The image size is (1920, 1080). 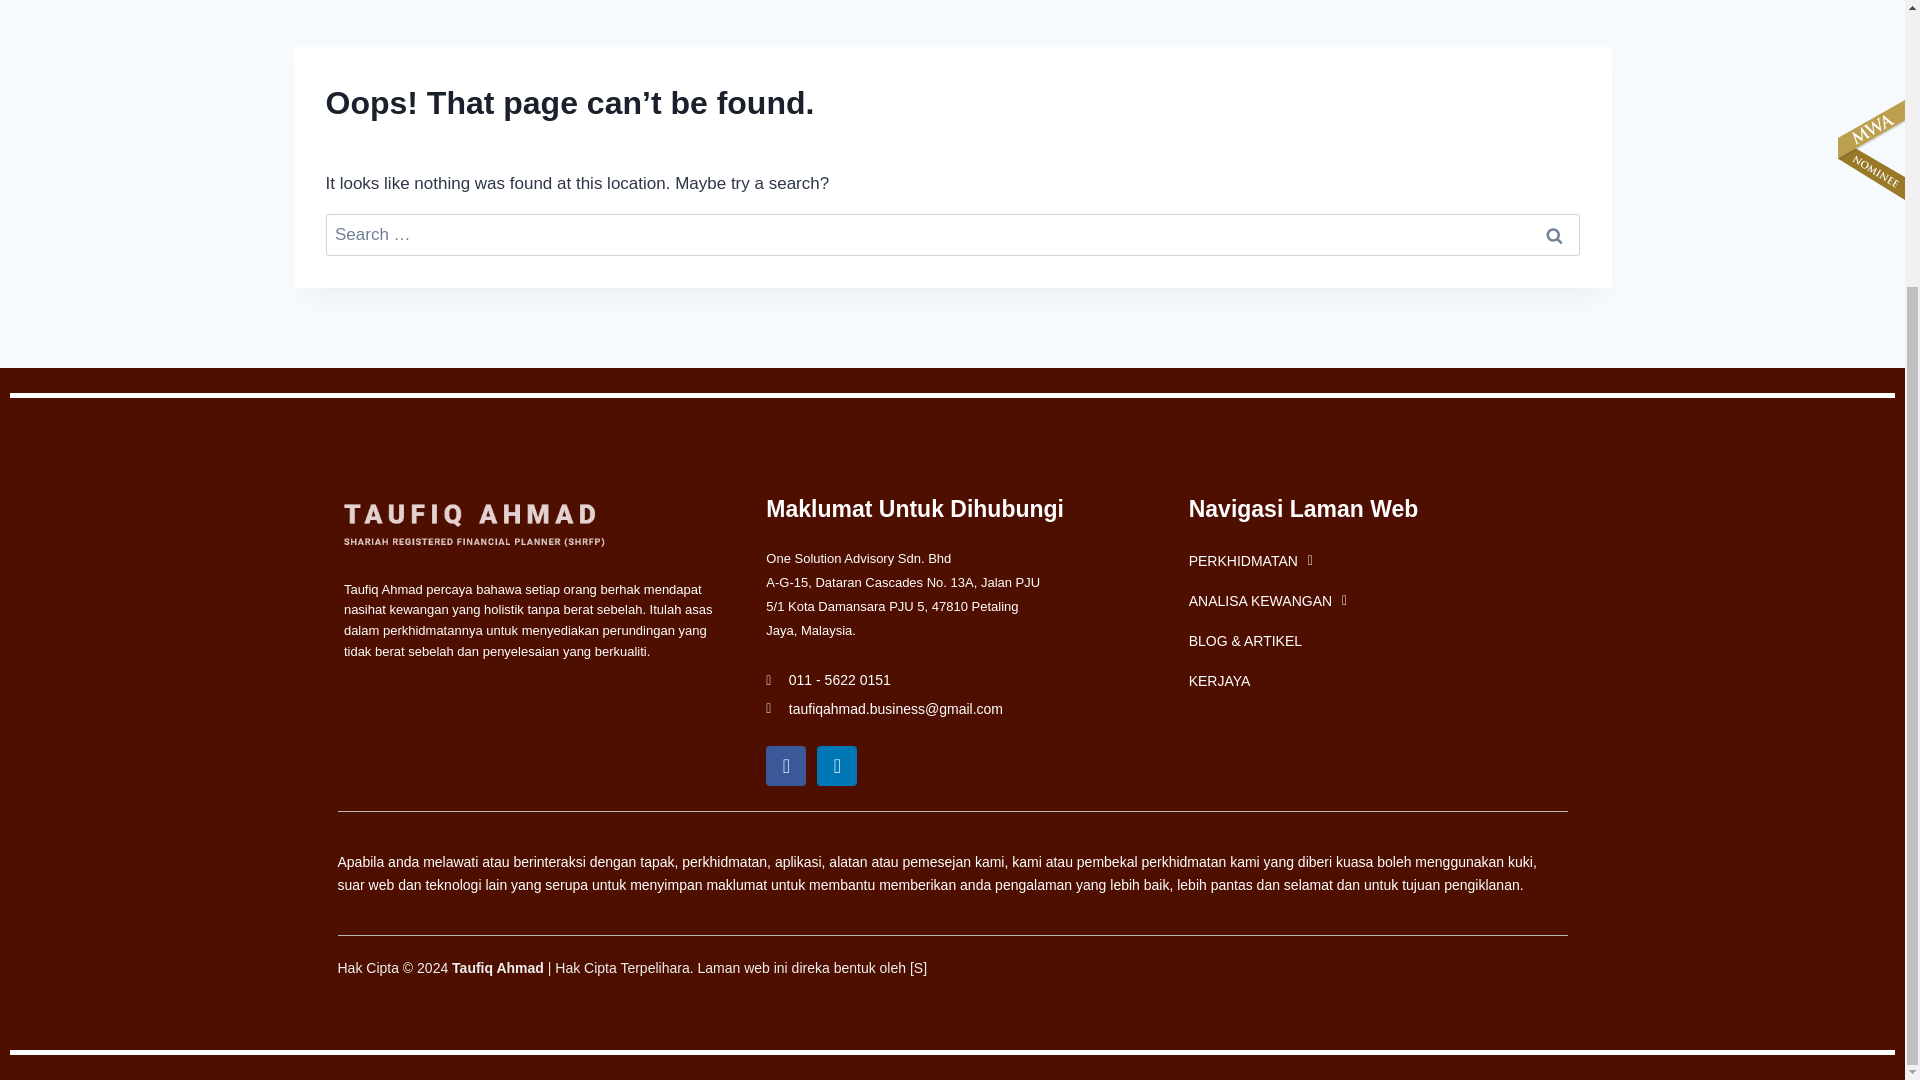 What do you see at coordinates (1374, 601) in the screenshot?
I see `ANALISA KEWANGAN` at bounding box center [1374, 601].